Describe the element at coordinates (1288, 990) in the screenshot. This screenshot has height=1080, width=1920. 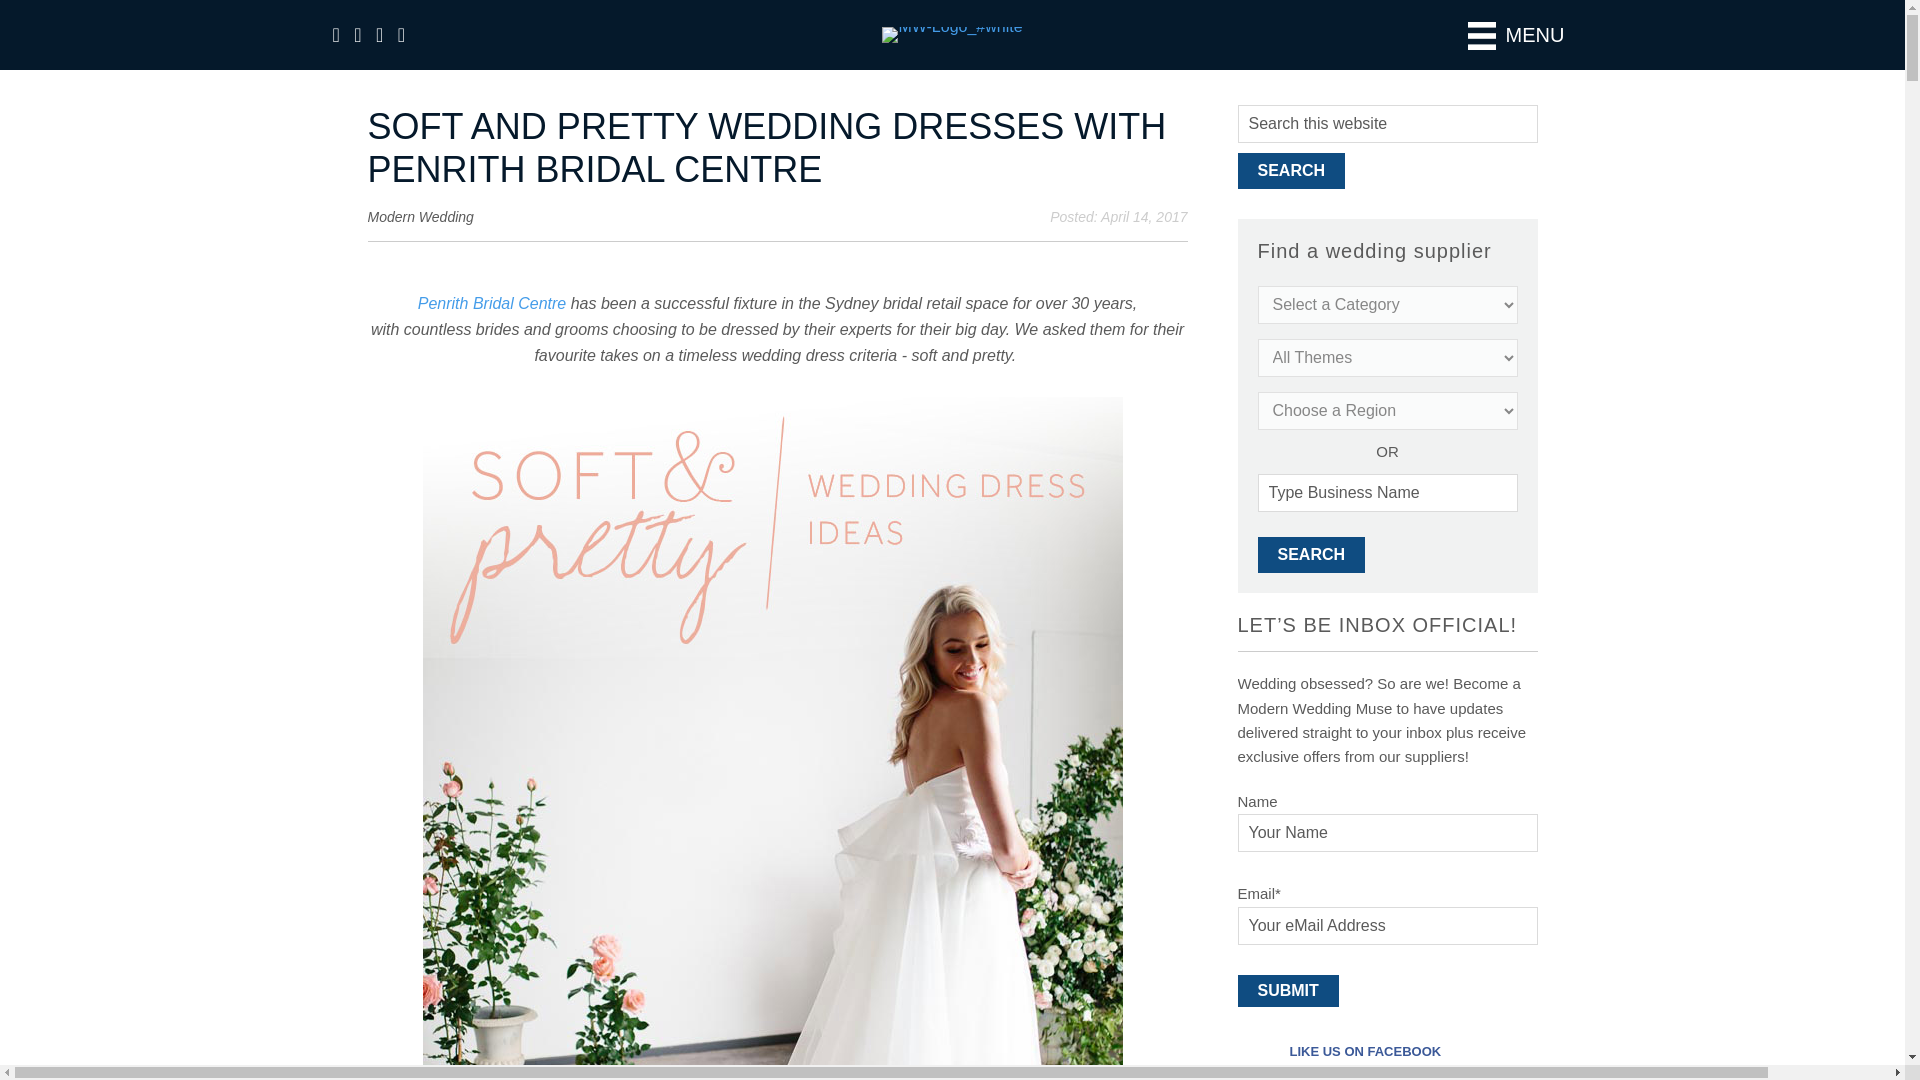
I see `Submit` at that location.